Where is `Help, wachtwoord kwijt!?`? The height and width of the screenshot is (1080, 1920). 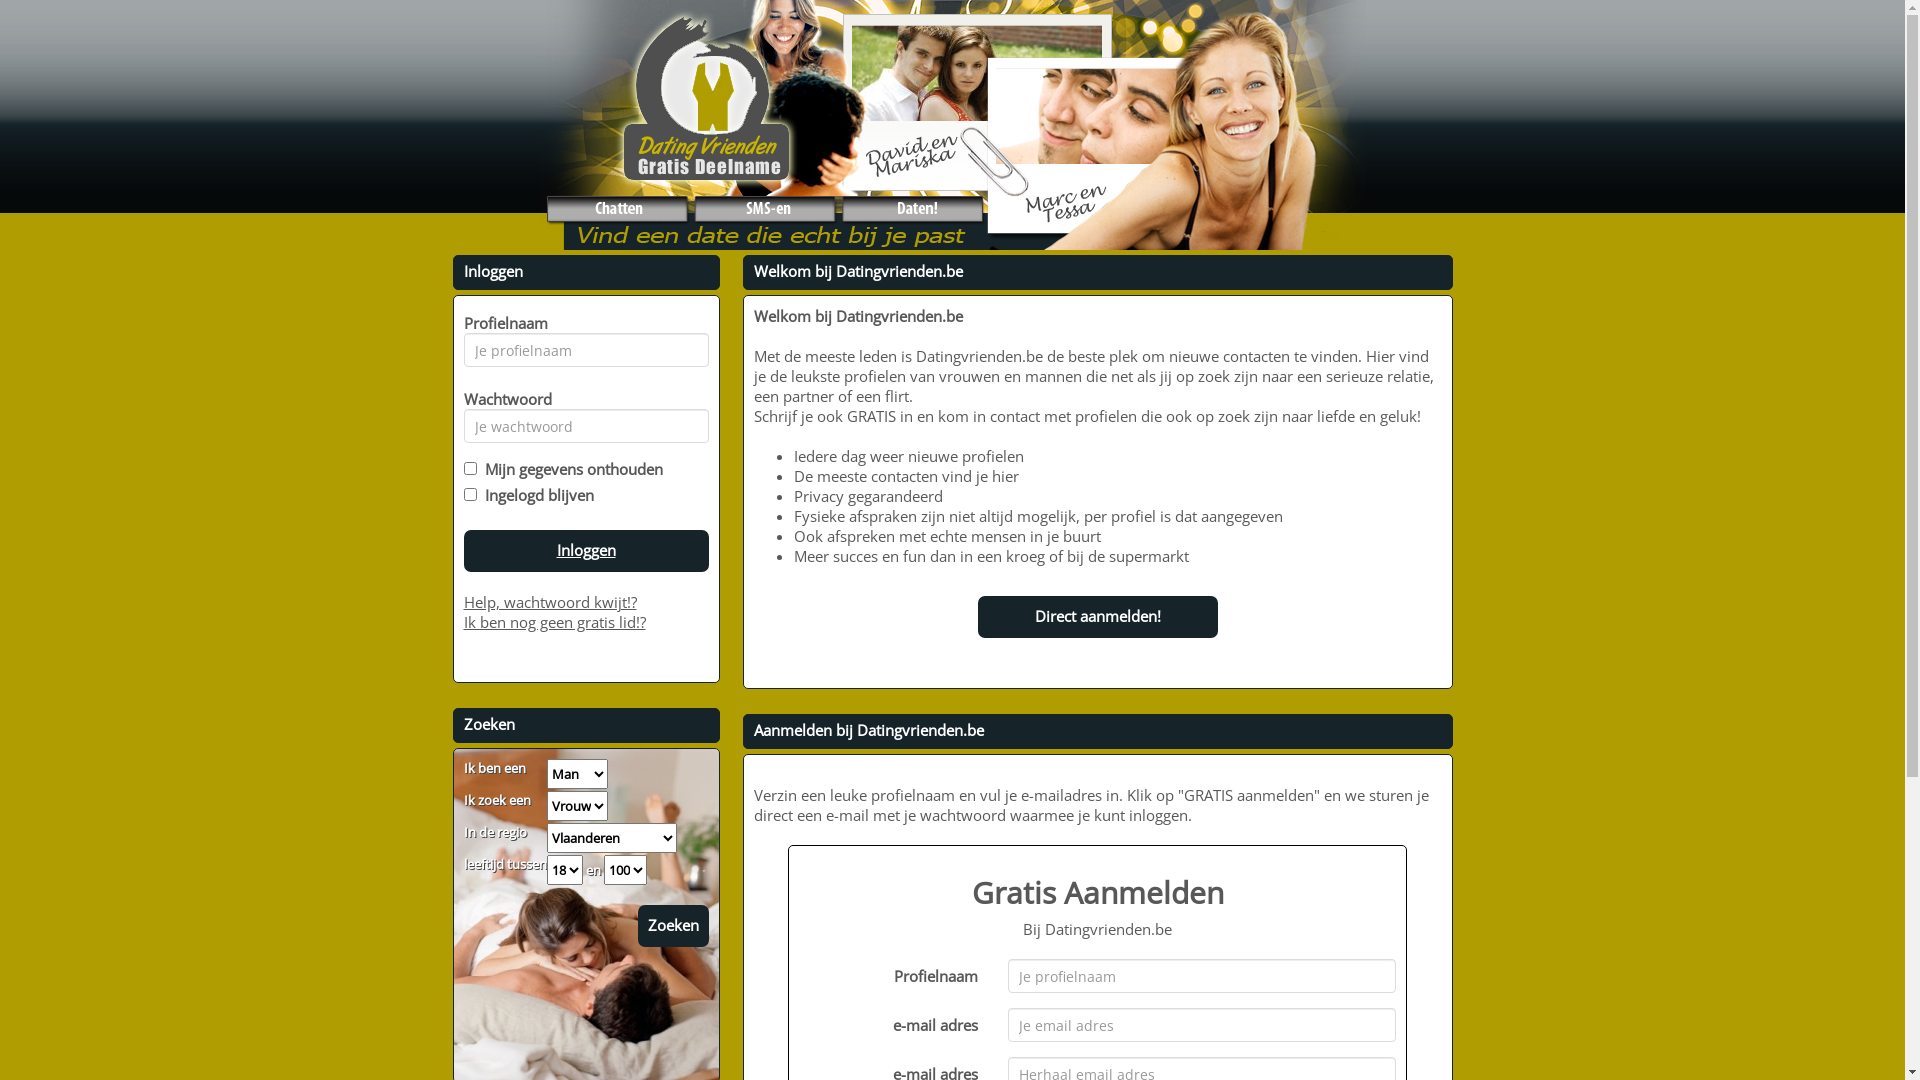
Help, wachtwoord kwijt!? is located at coordinates (550, 602).